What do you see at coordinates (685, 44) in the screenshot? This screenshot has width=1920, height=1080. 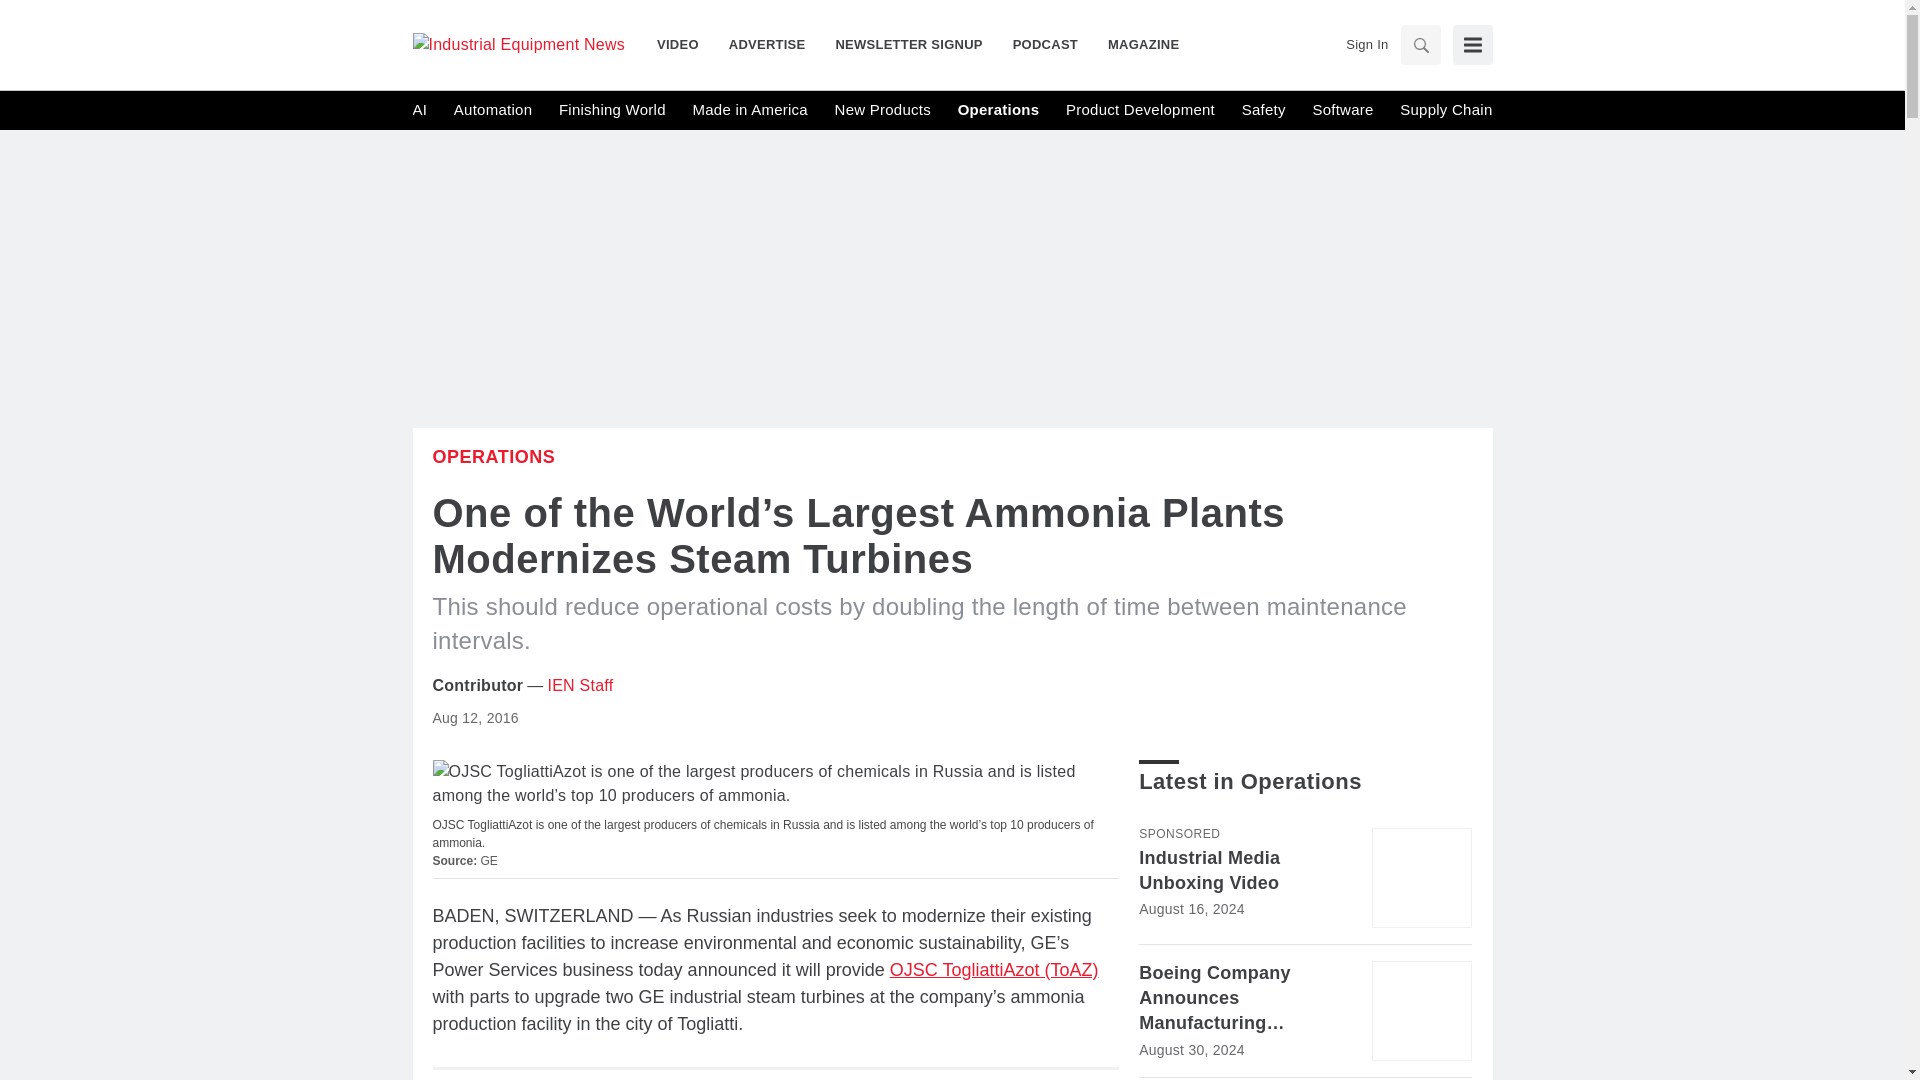 I see `VIDEO` at bounding box center [685, 44].